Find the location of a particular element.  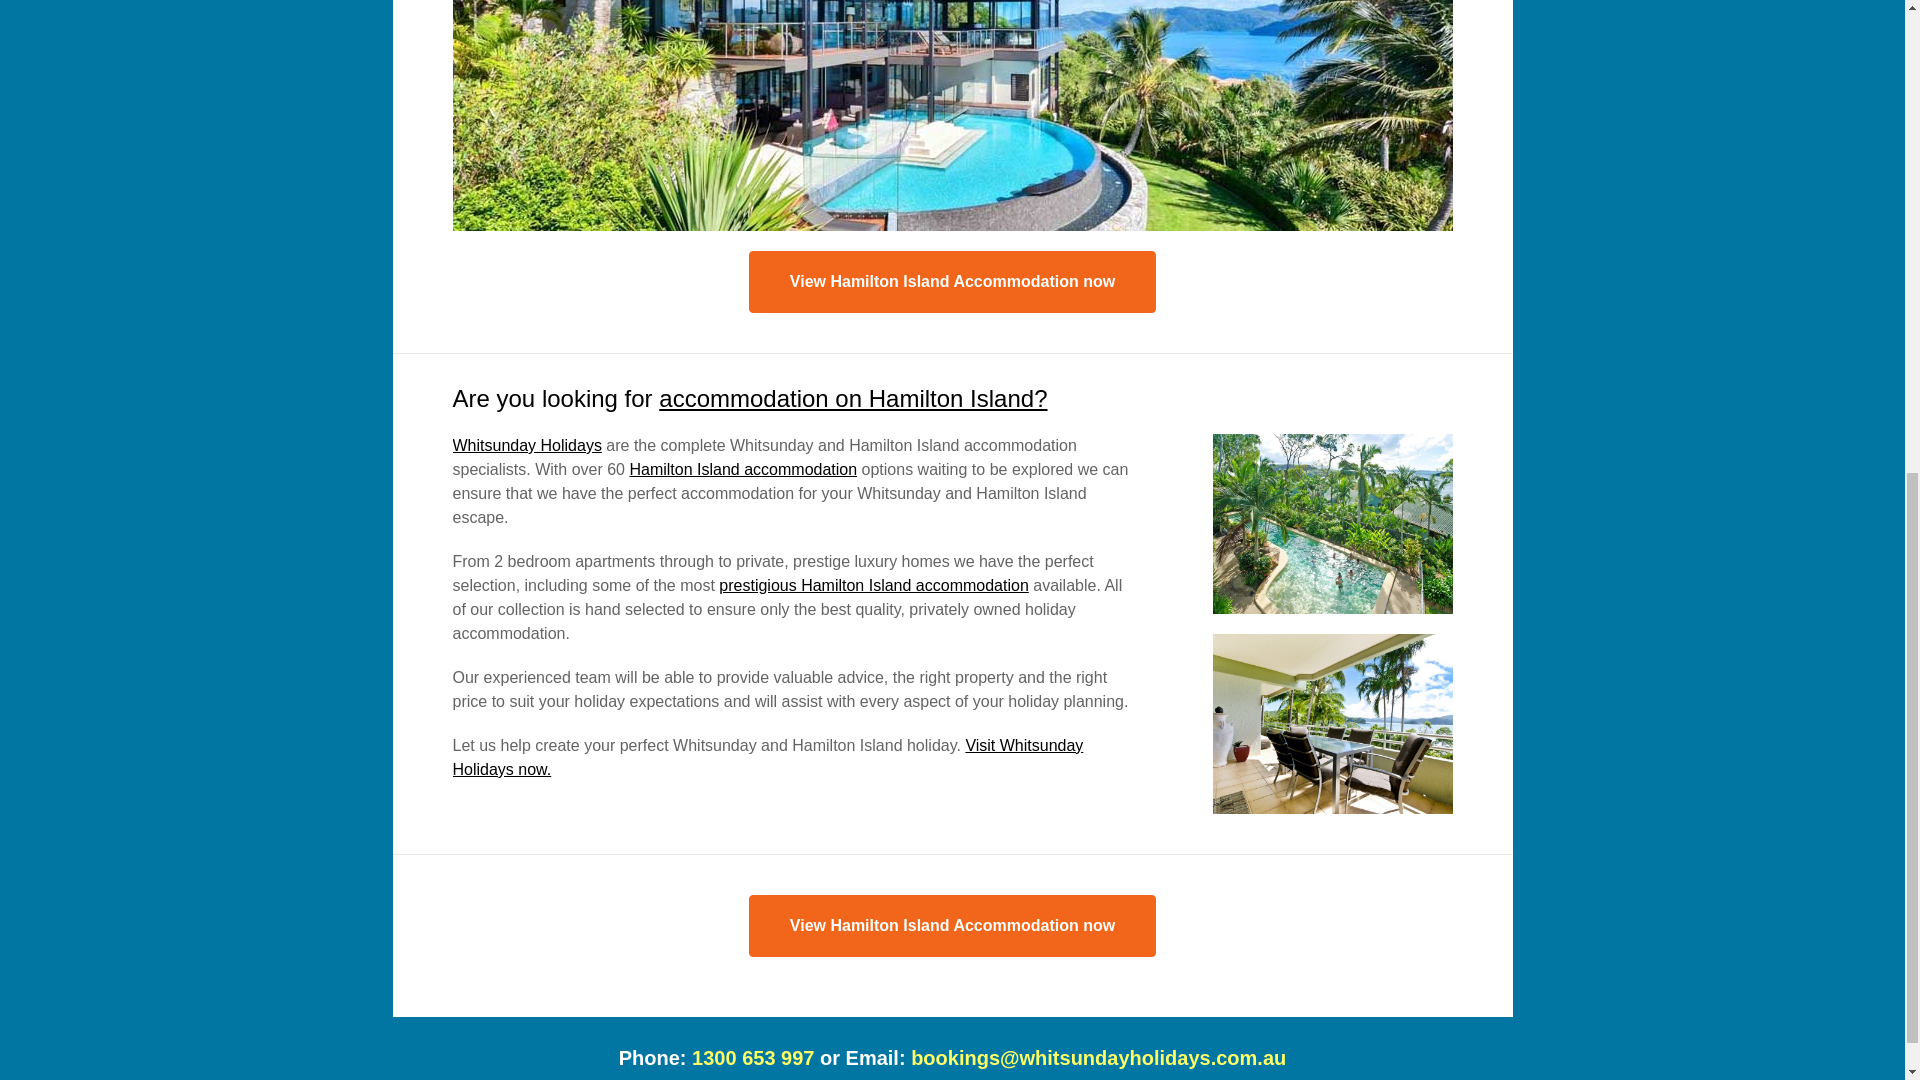

prestigious Hamilton Island accommodation is located at coordinates (872, 585).